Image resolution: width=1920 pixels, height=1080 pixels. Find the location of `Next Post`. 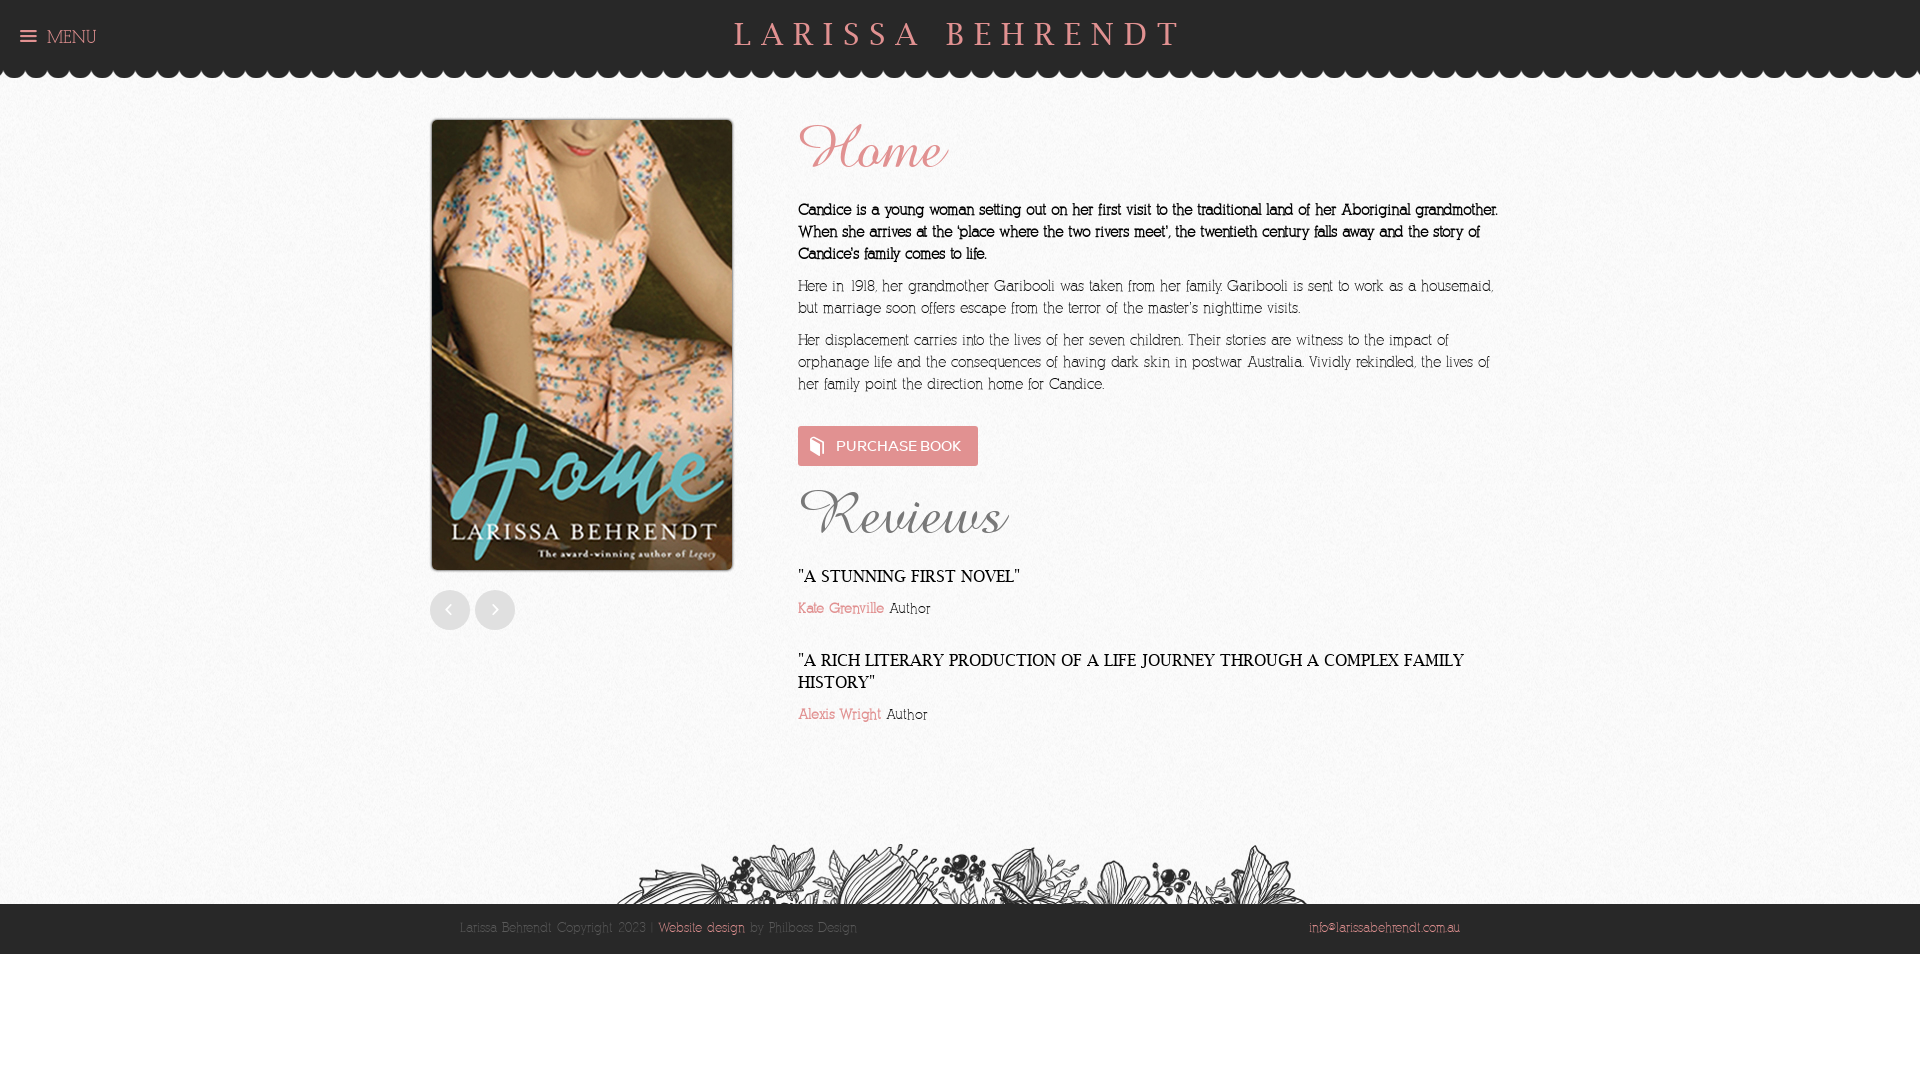

Next Post is located at coordinates (450, 610).